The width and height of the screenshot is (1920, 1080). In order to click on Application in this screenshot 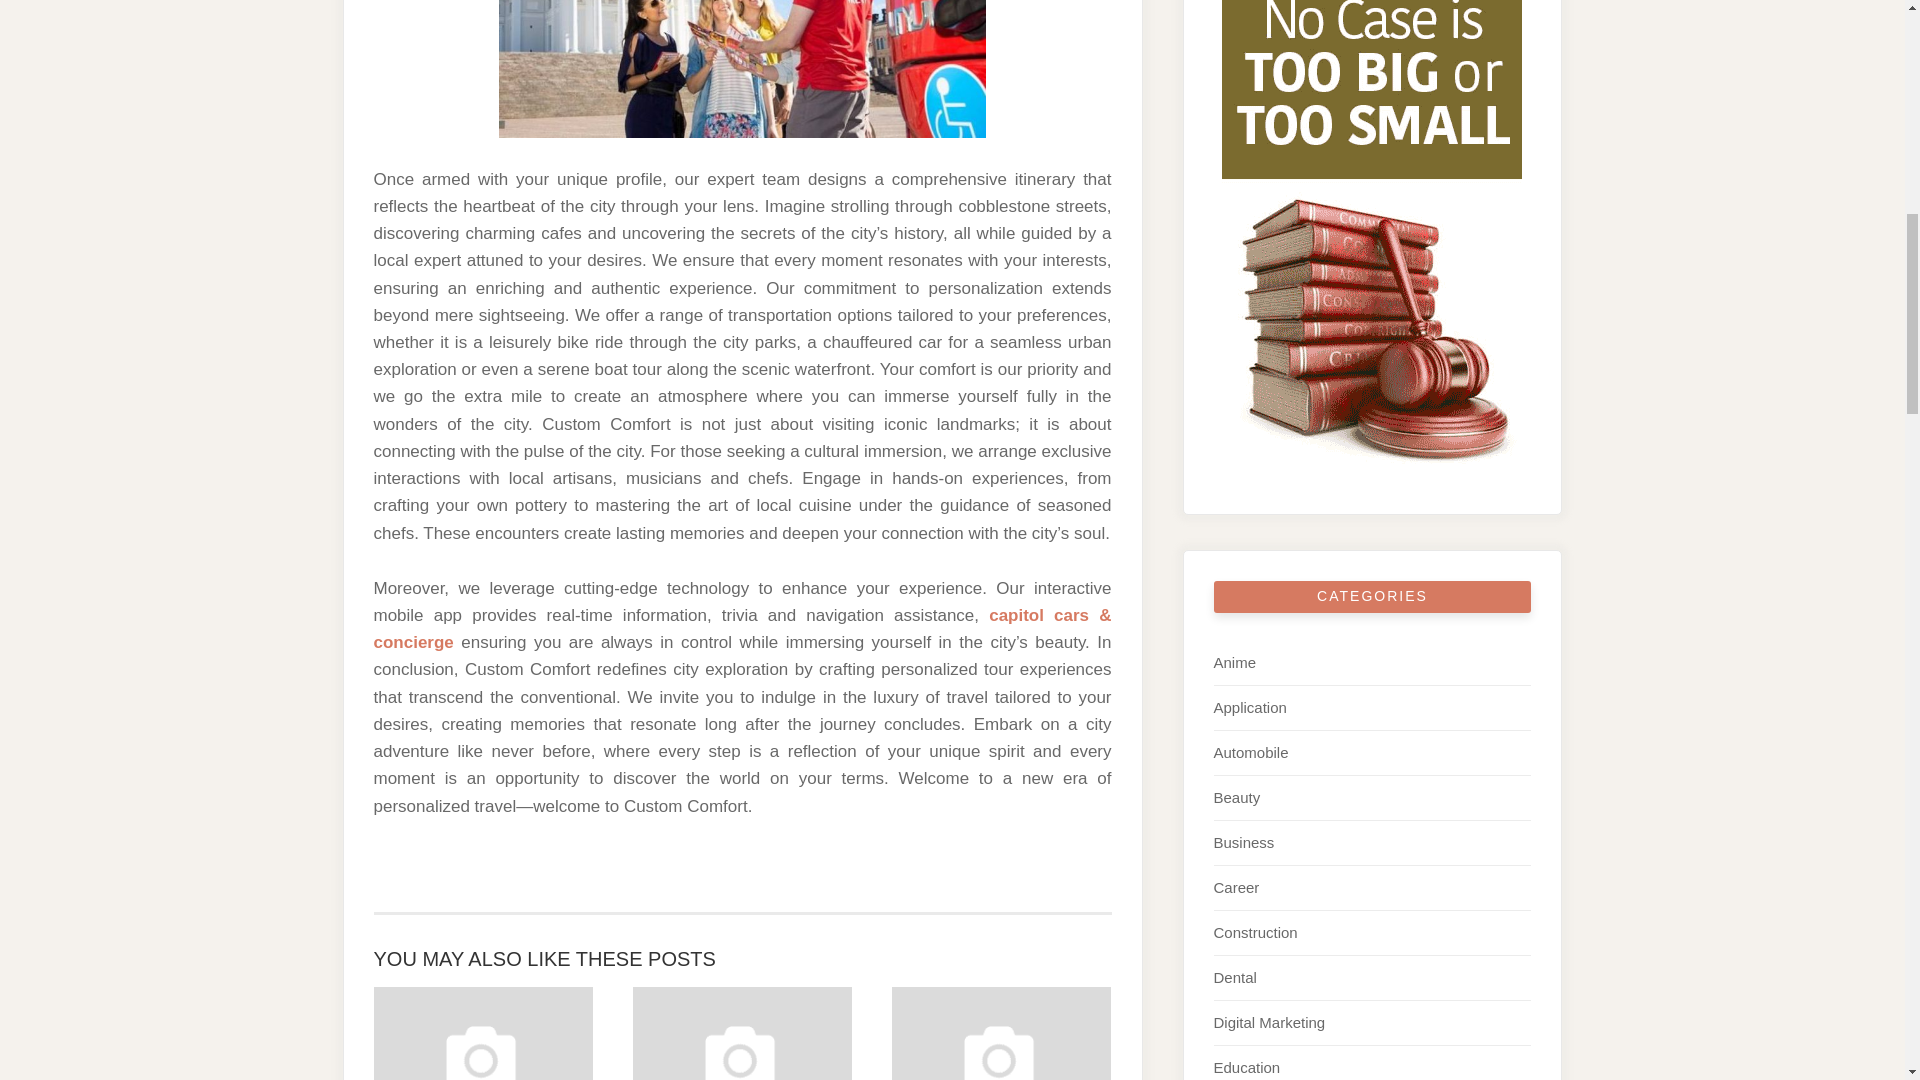, I will do `click(1250, 707)`.